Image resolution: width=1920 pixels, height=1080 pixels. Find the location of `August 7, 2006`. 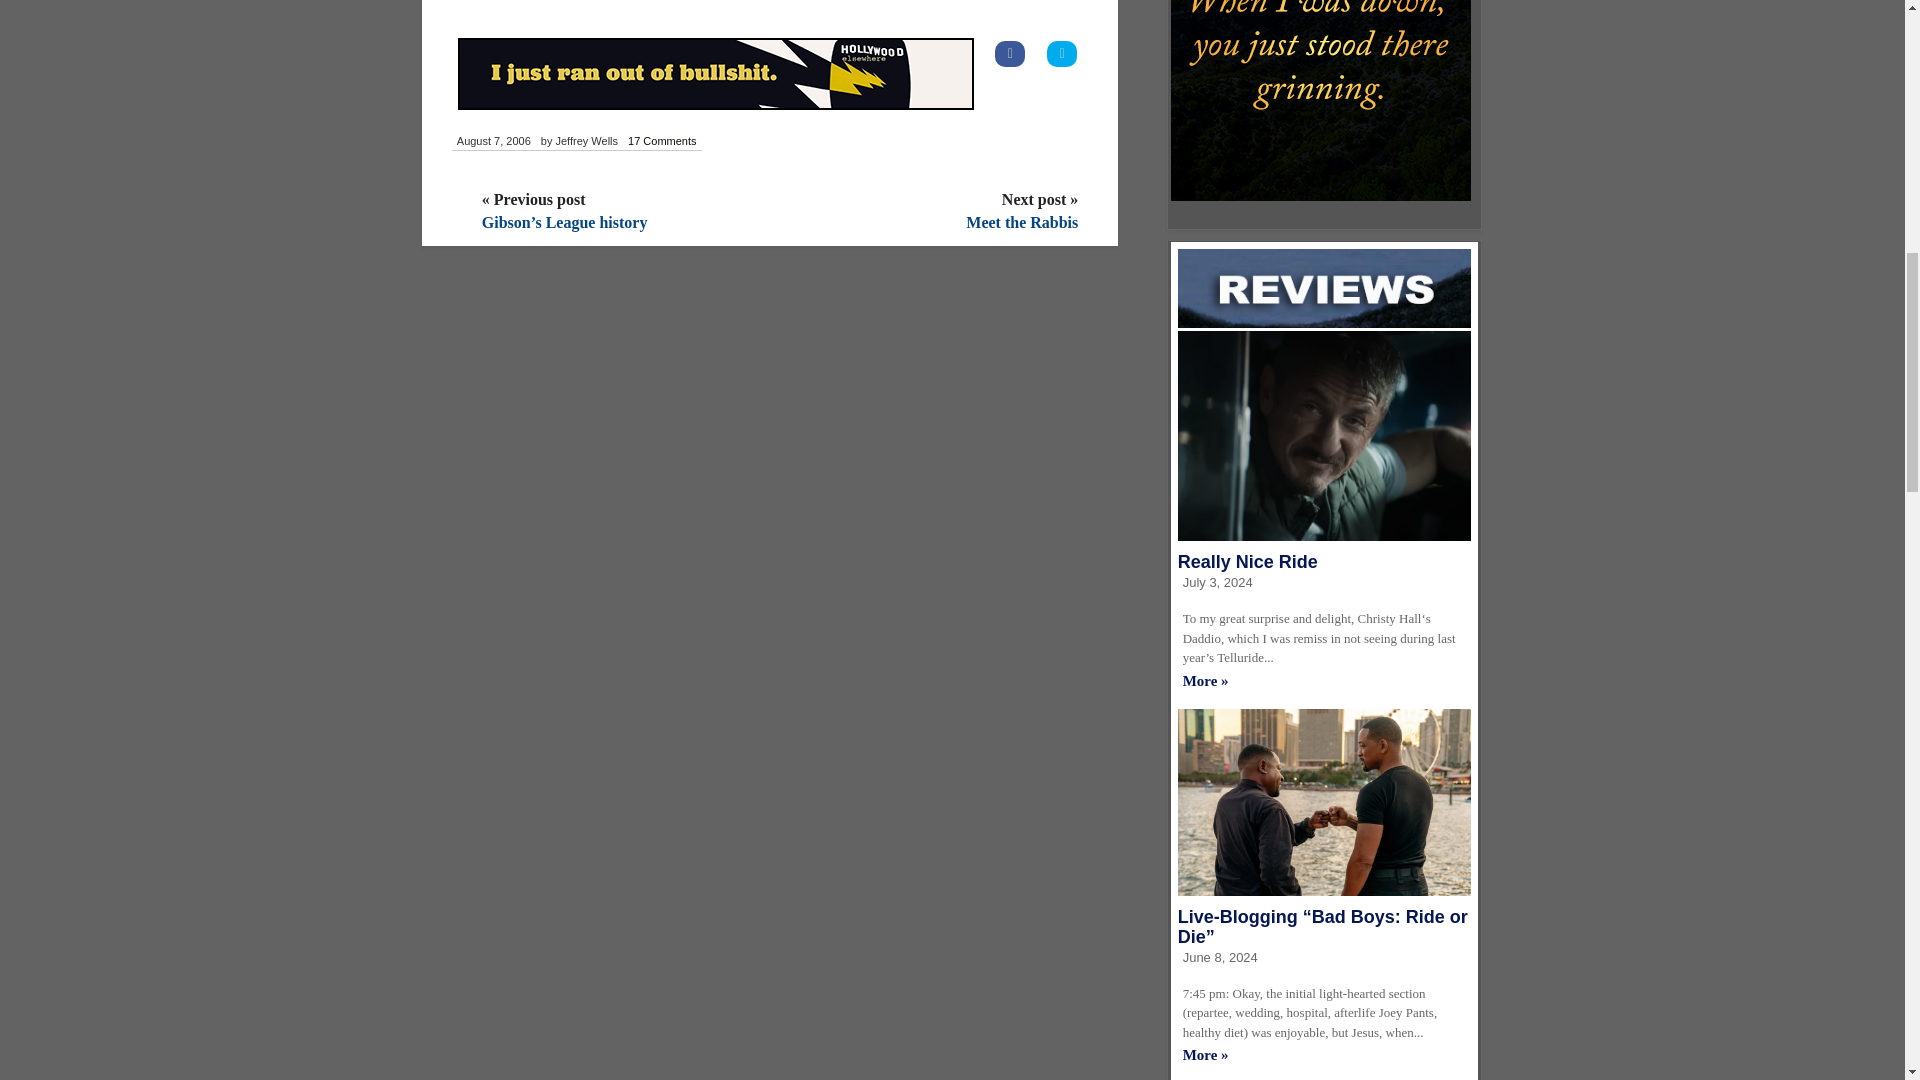

August 7, 2006 is located at coordinates (493, 142).